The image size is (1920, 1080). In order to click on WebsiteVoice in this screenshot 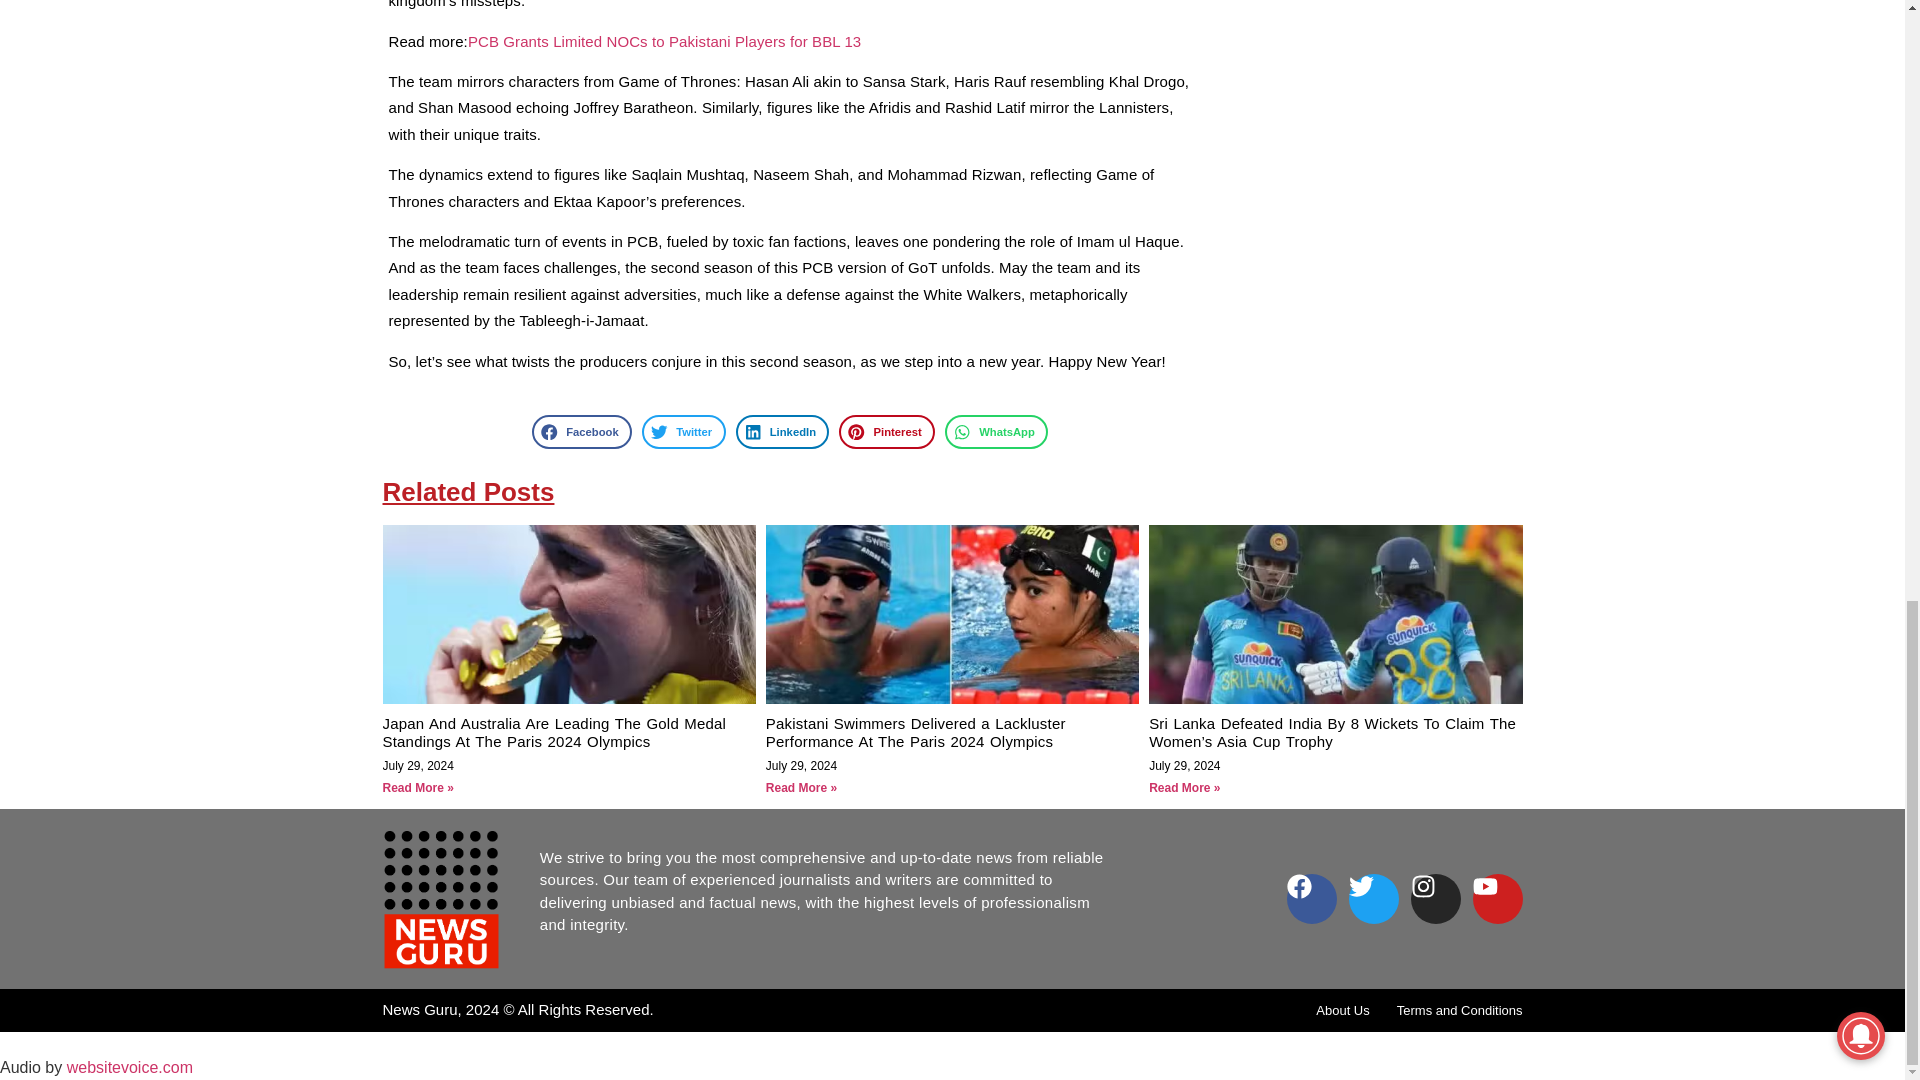, I will do `click(130, 1067)`.